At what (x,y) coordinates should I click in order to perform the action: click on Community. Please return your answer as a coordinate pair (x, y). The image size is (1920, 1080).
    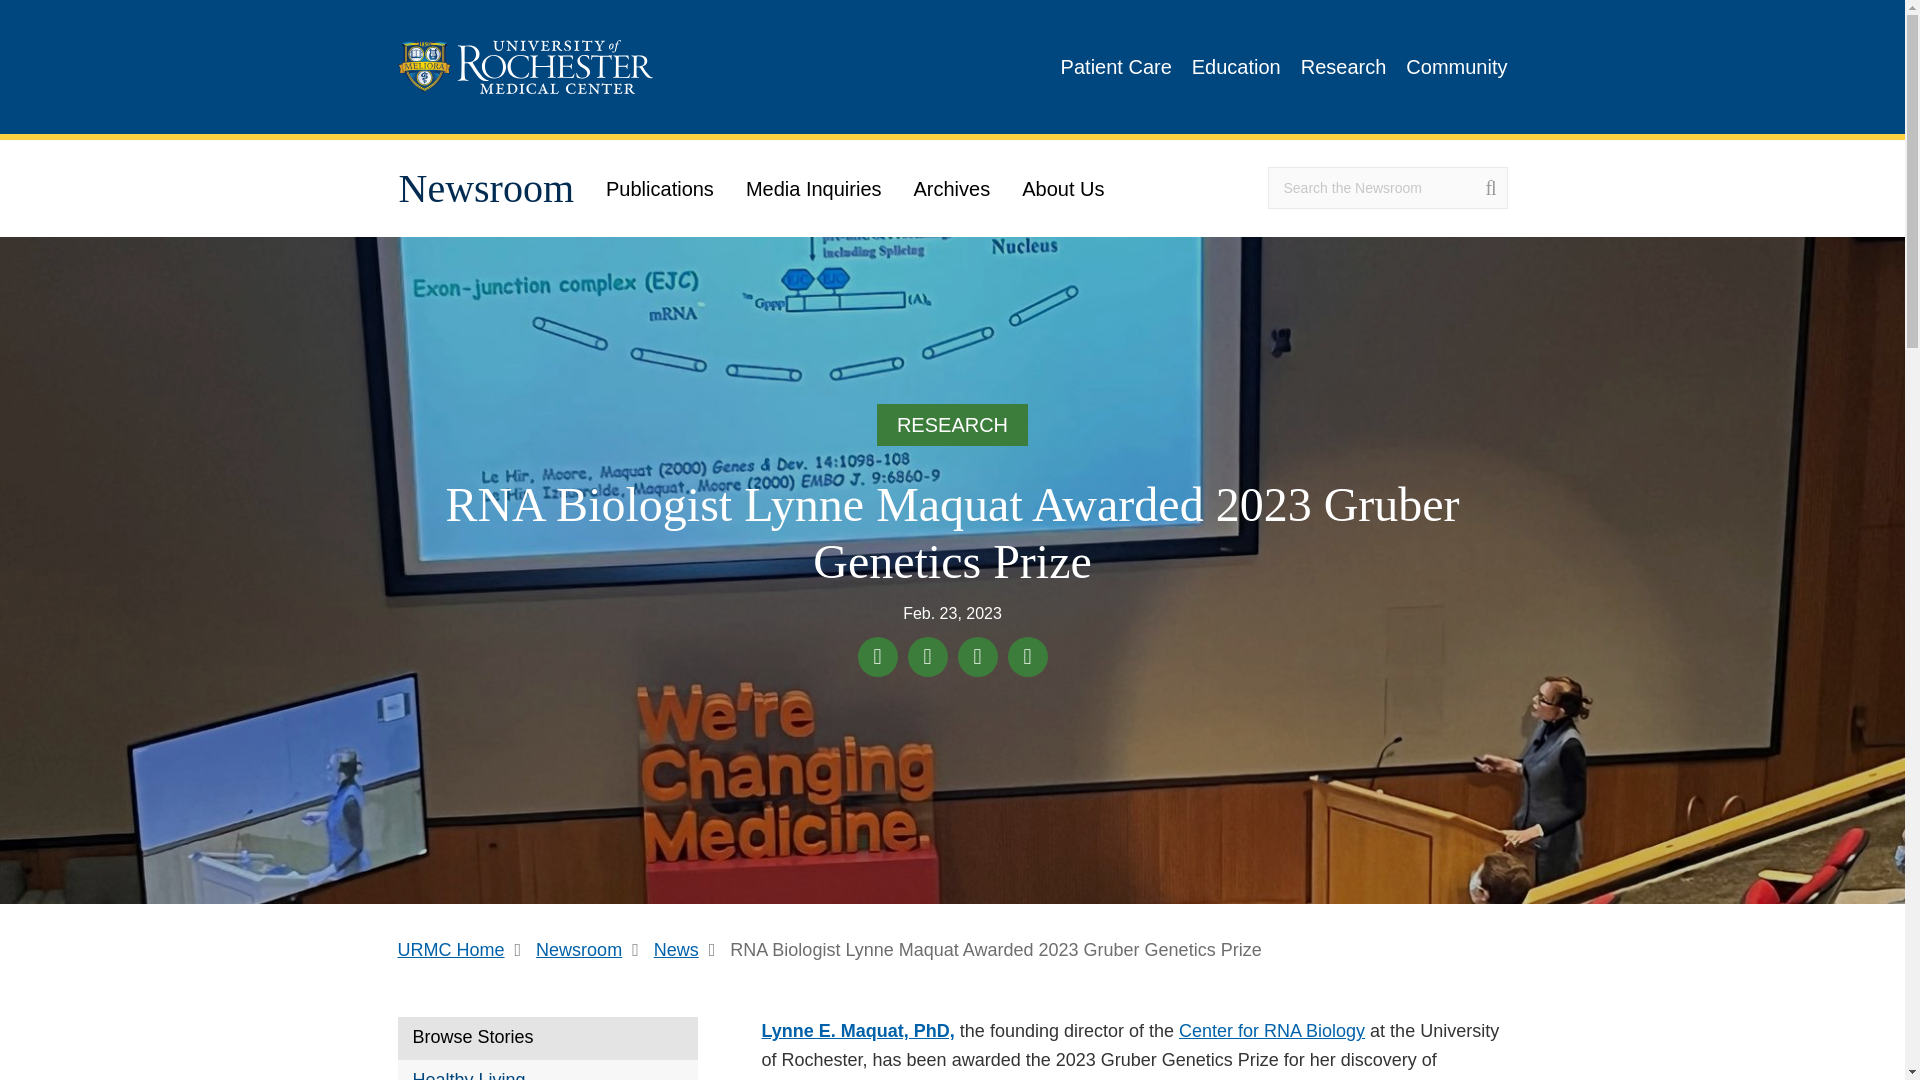
    Looking at the image, I should click on (1456, 66).